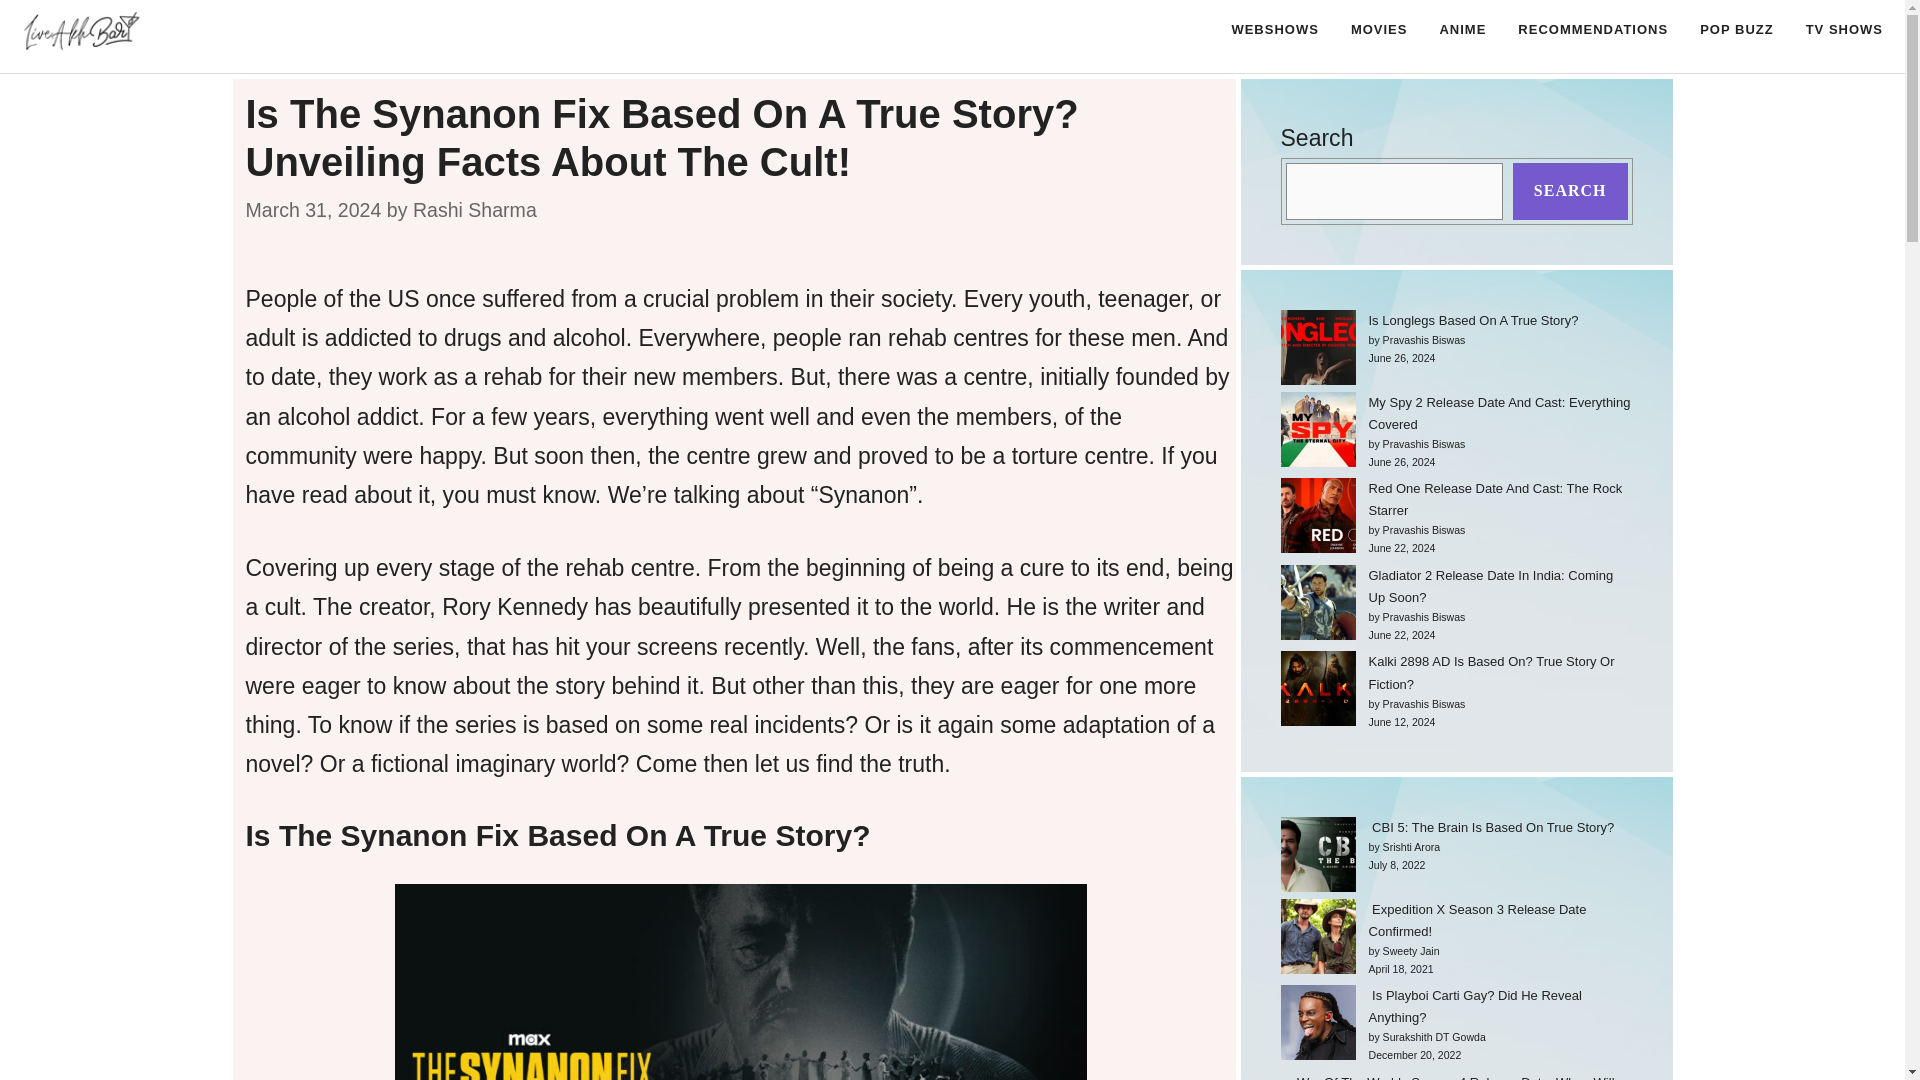  What do you see at coordinates (1462, 30) in the screenshot?
I see `ANIME` at bounding box center [1462, 30].